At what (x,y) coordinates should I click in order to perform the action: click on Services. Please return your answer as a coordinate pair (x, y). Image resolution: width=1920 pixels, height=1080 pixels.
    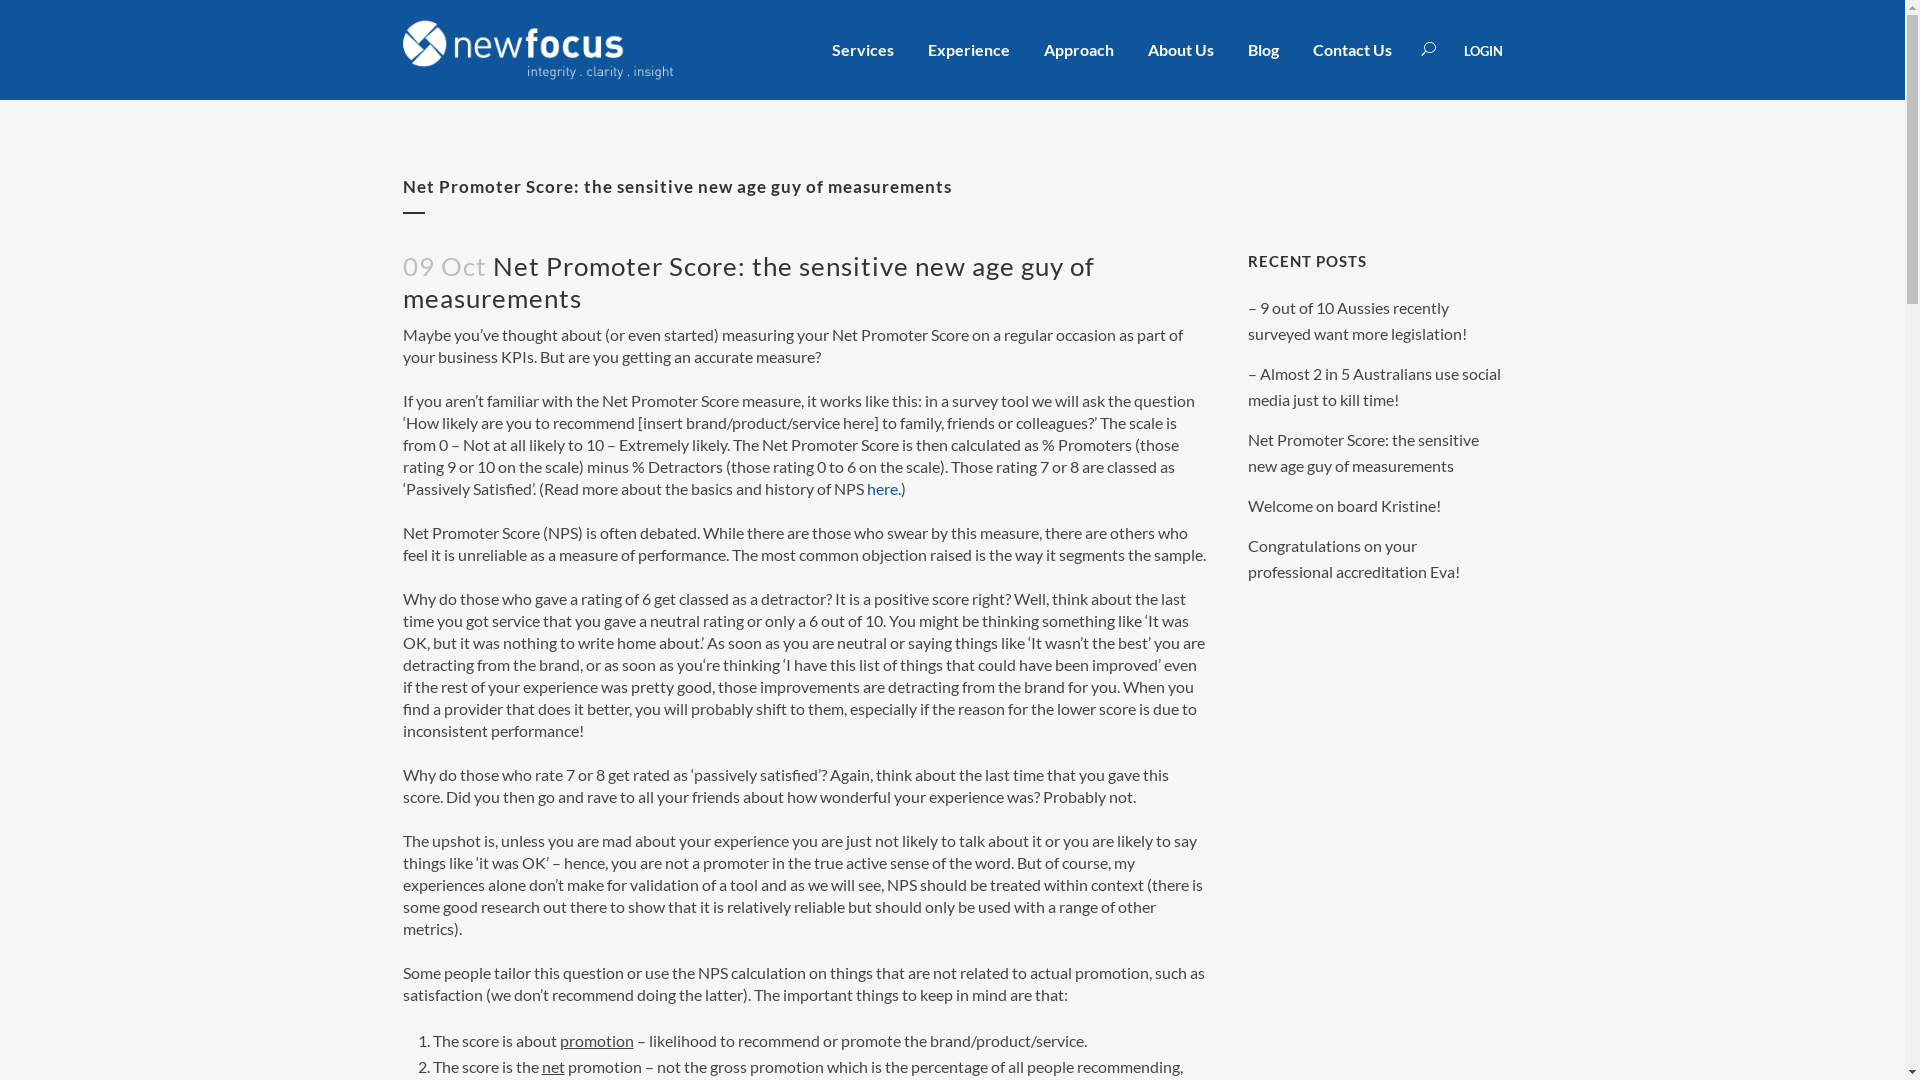
    Looking at the image, I should click on (862, 50).